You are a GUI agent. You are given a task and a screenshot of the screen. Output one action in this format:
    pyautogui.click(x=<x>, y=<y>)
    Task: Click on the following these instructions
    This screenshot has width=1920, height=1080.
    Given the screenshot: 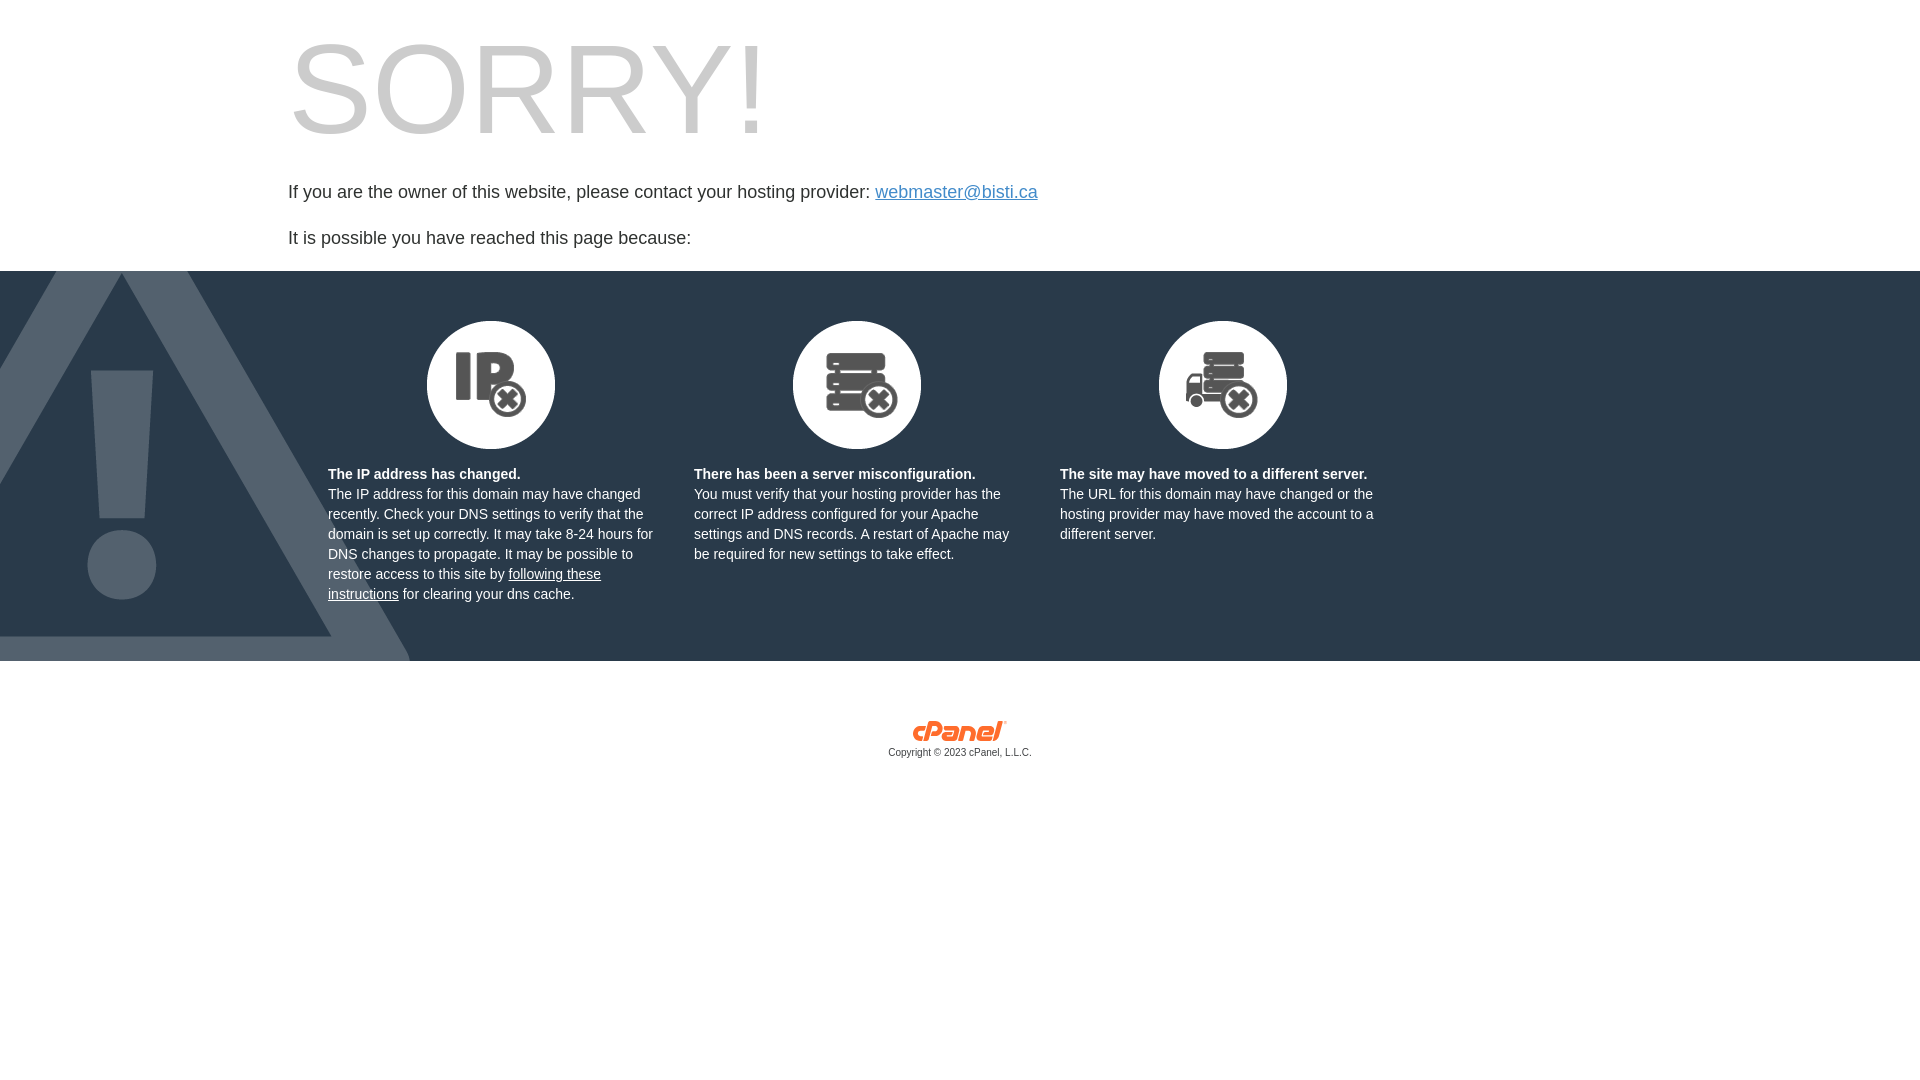 What is the action you would take?
    pyautogui.click(x=464, y=584)
    